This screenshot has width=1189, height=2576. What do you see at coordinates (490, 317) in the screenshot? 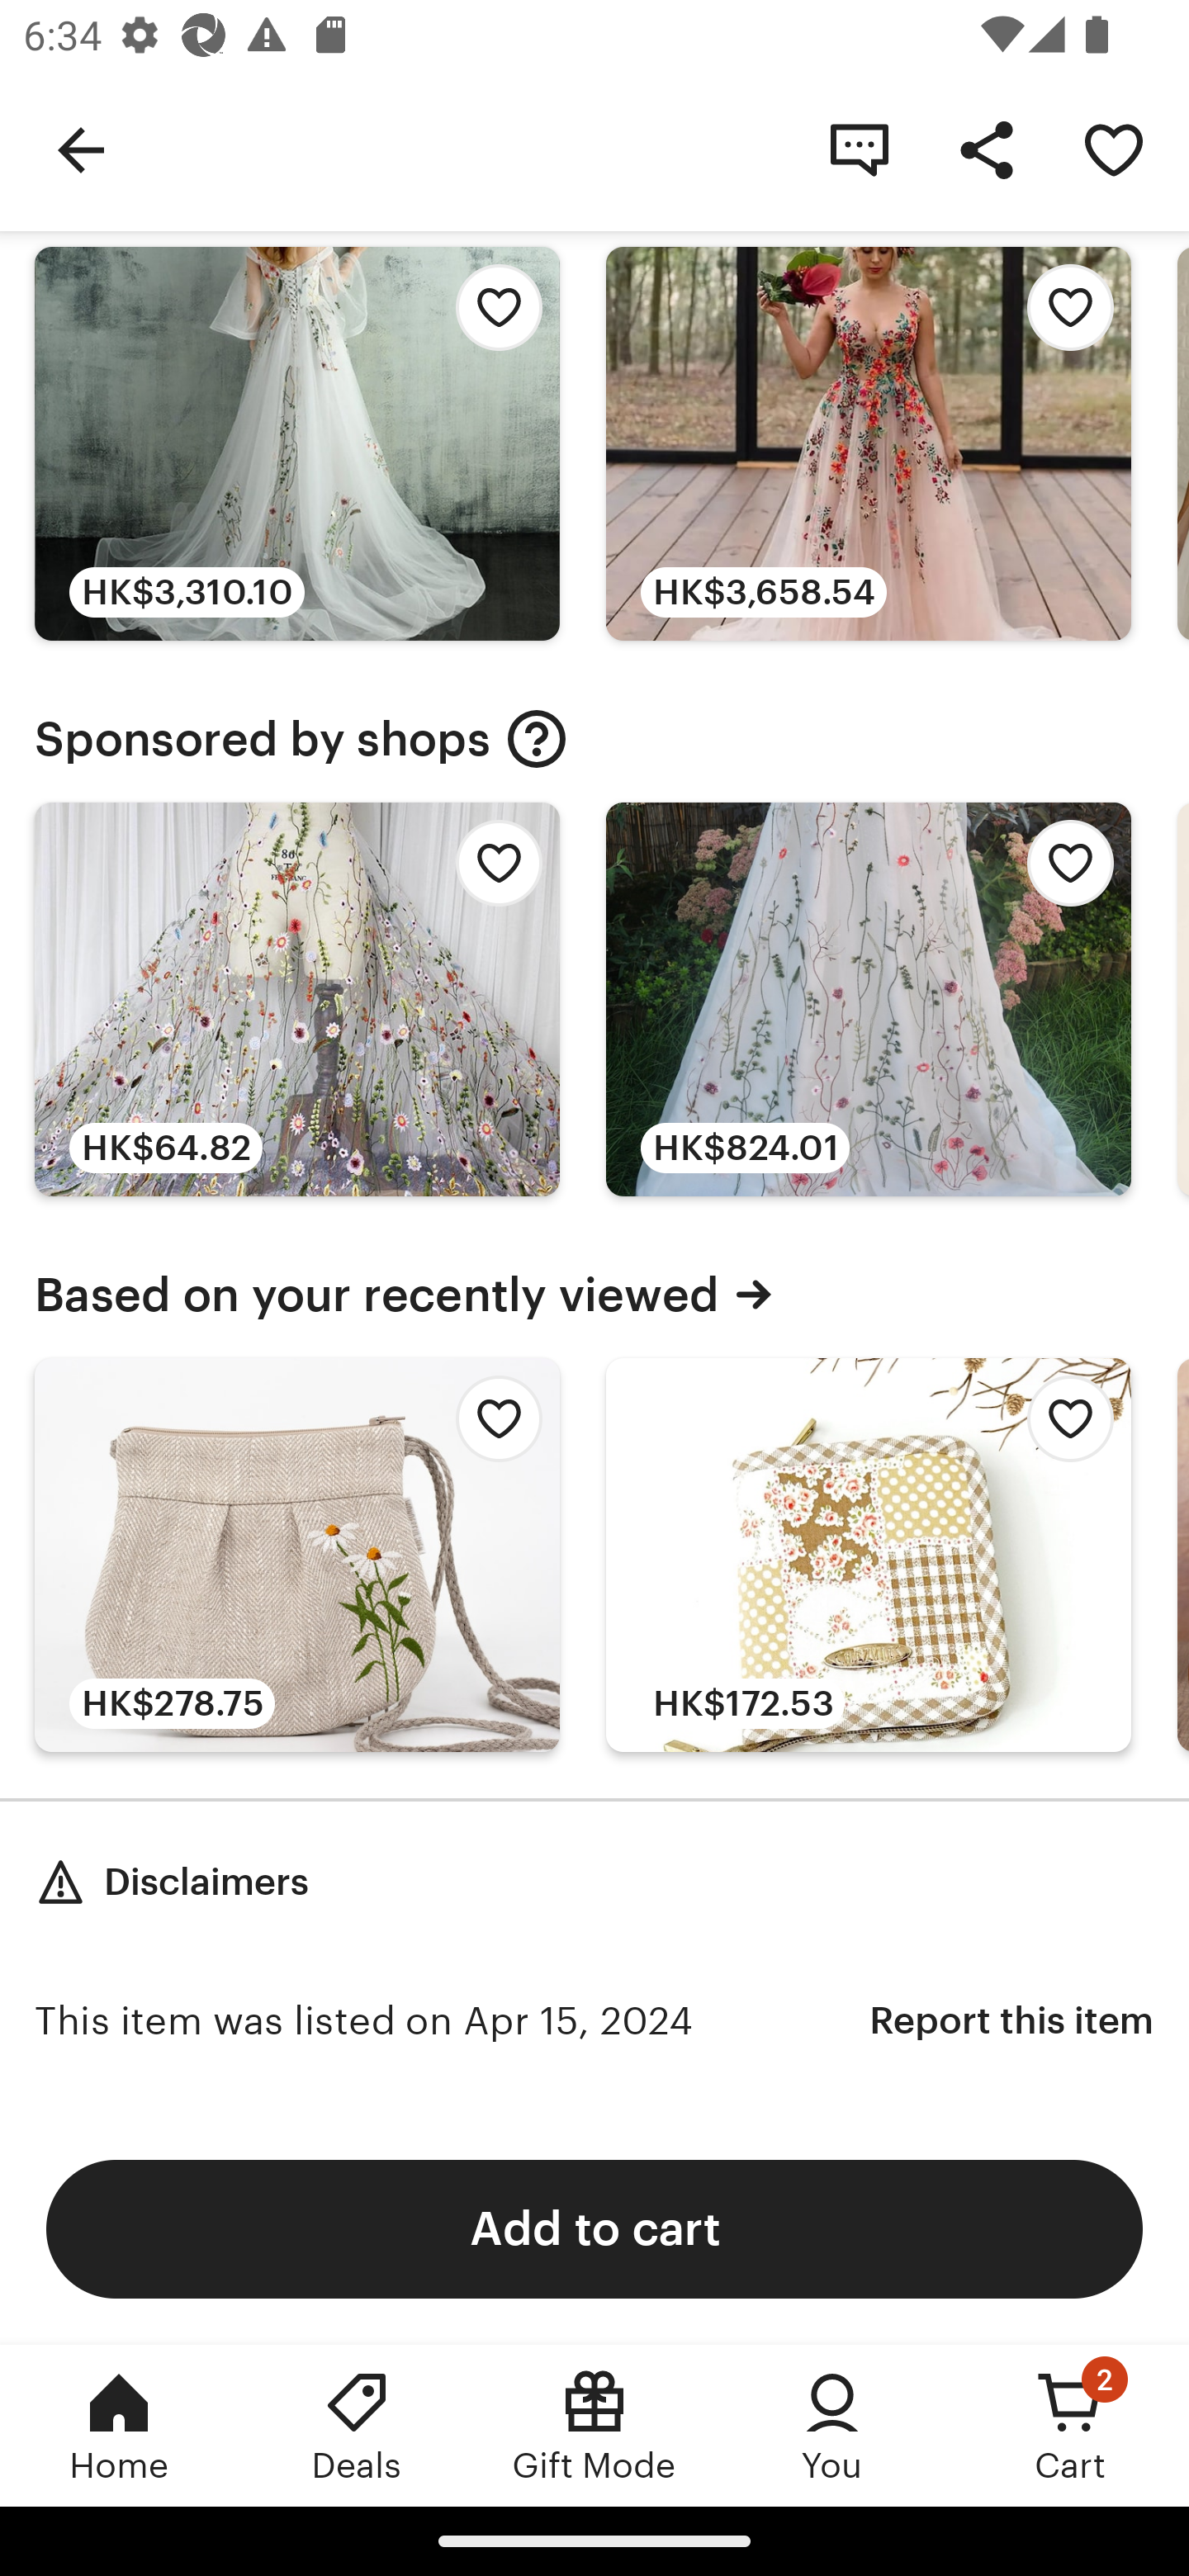
I see `Add Floral Wedding Dress to favorites` at bounding box center [490, 317].